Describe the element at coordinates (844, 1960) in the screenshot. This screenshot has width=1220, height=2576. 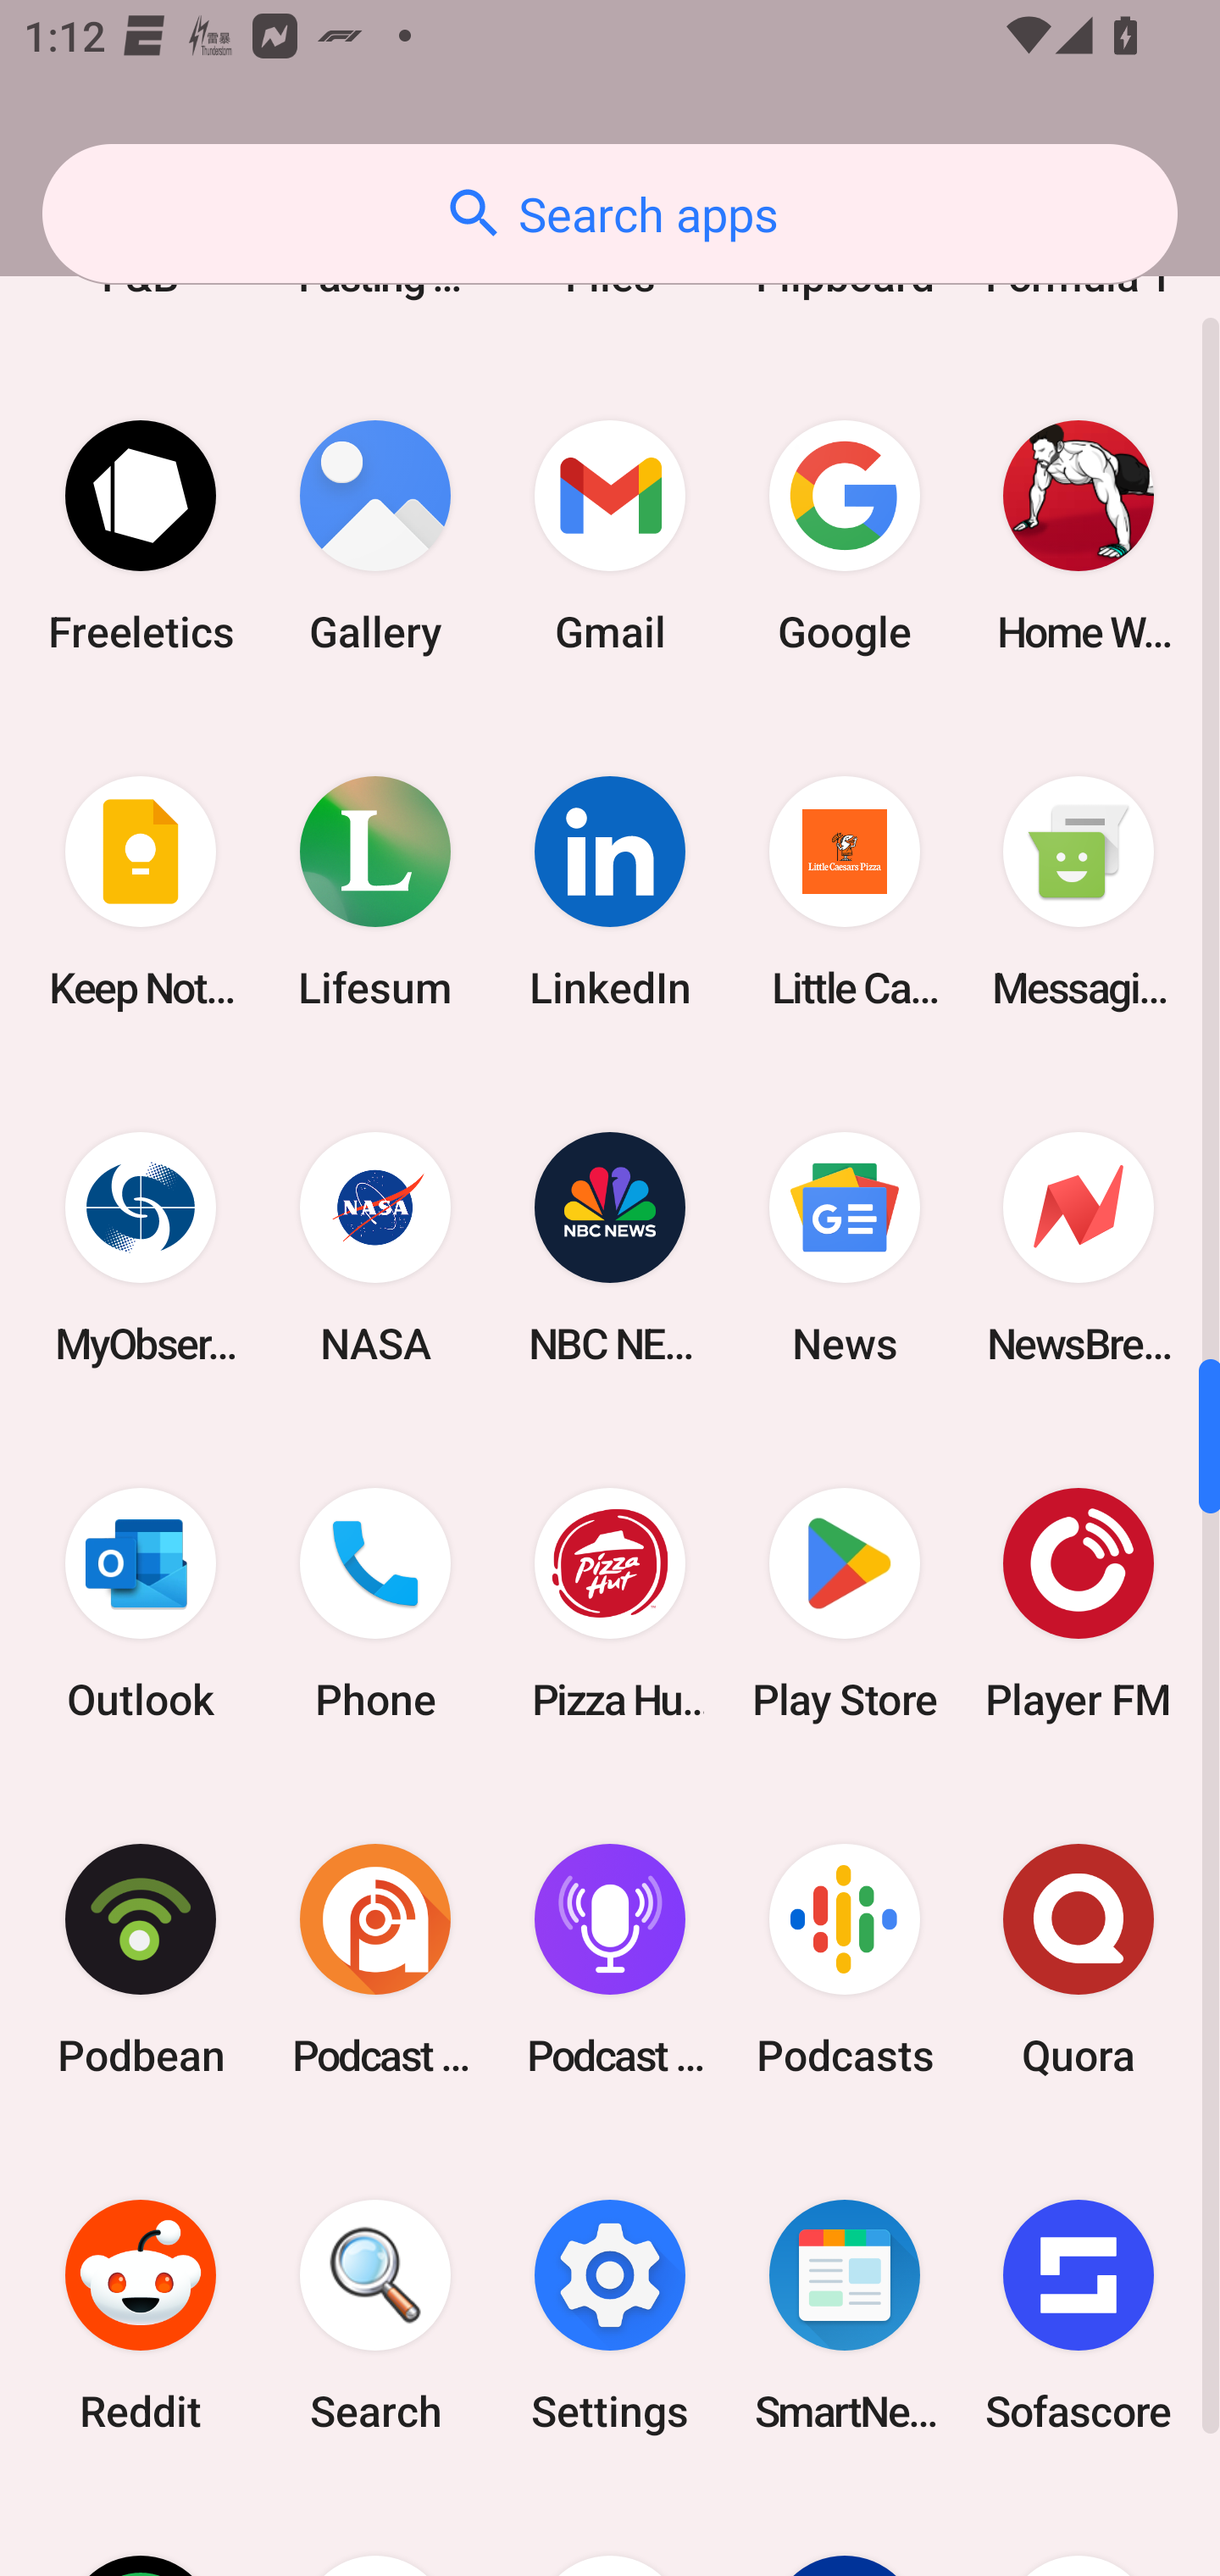
I see `Podcasts` at that location.